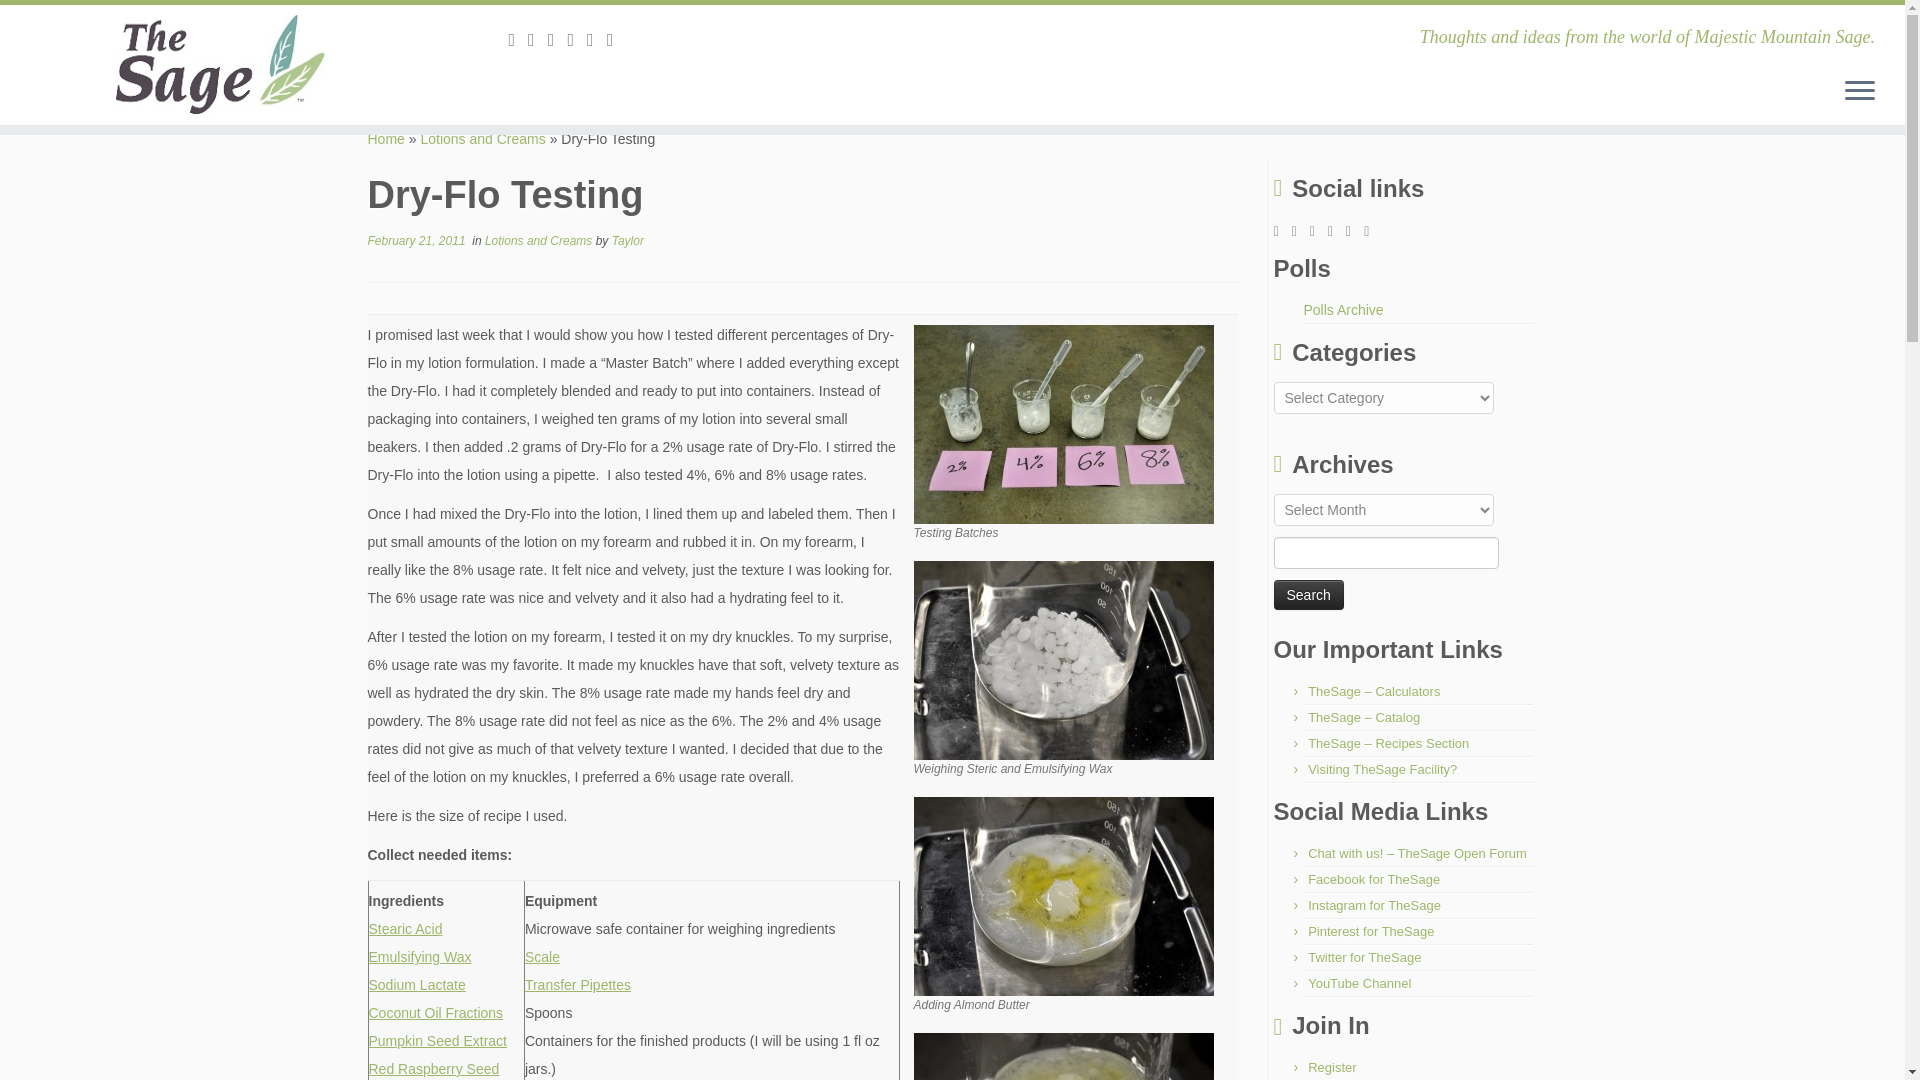 The height and width of the screenshot is (1080, 1920). What do you see at coordinates (628, 241) in the screenshot?
I see `View all posts by Taylor` at bounding box center [628, 241].